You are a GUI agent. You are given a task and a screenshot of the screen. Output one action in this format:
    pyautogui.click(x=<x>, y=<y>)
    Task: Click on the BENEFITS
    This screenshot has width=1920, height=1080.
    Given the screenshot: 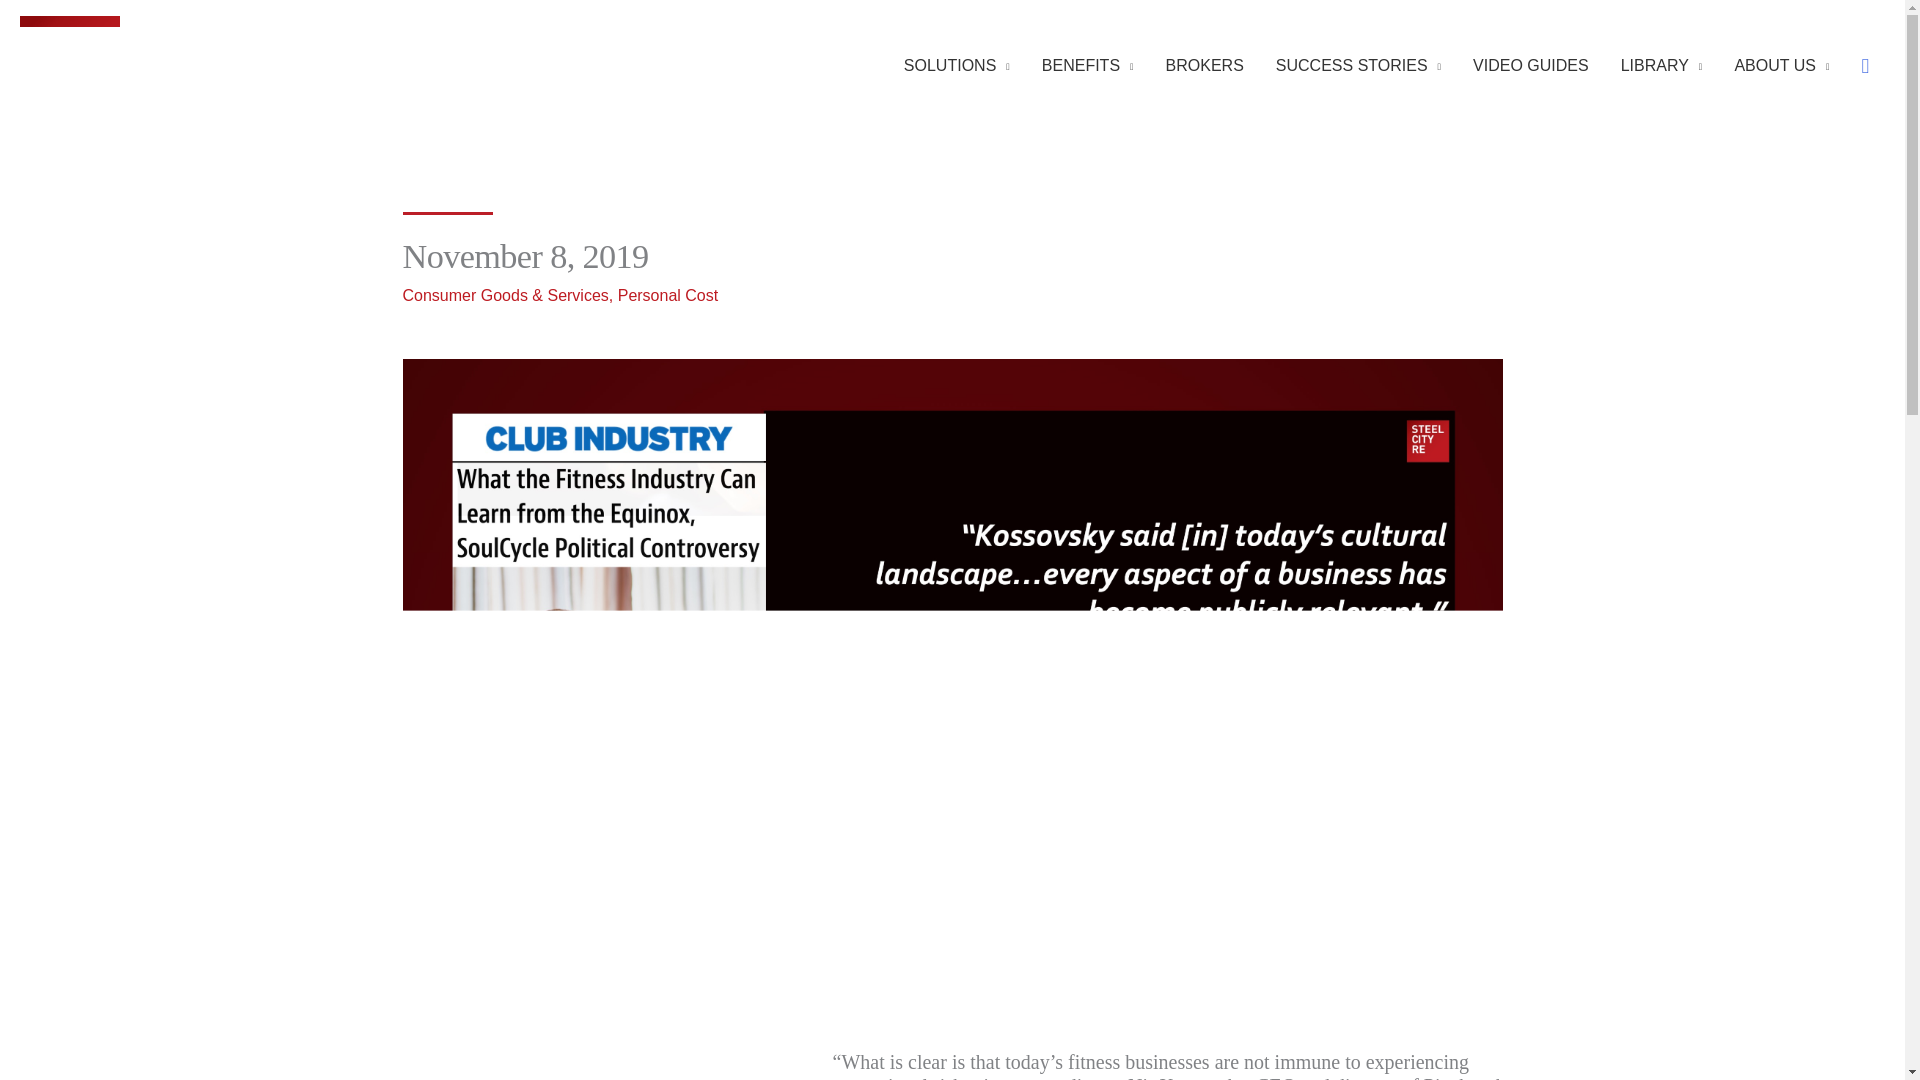 What is the action you would take?
    pyautogui.click(x=1088, y=65)
    